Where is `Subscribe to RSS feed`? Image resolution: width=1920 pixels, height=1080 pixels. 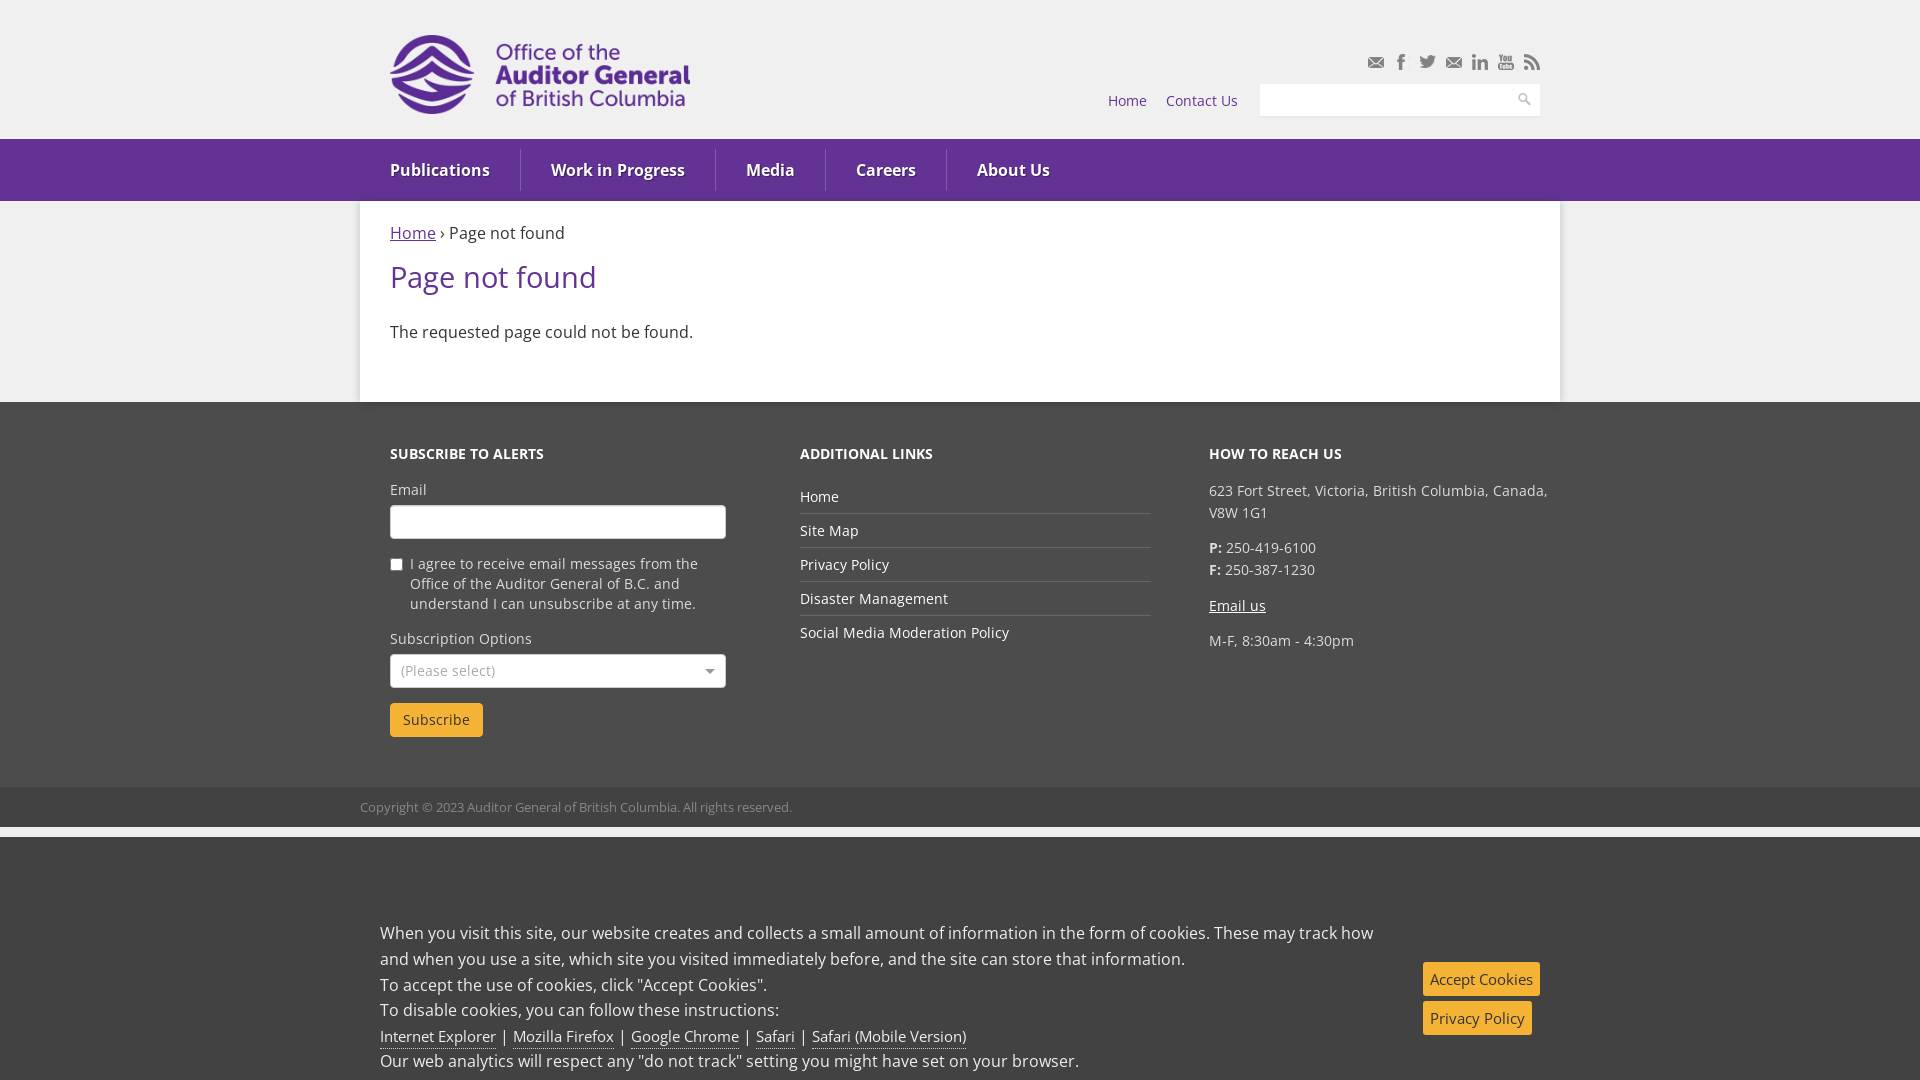
Subscribe to RSS feed is located at coordinates (1532, 62).